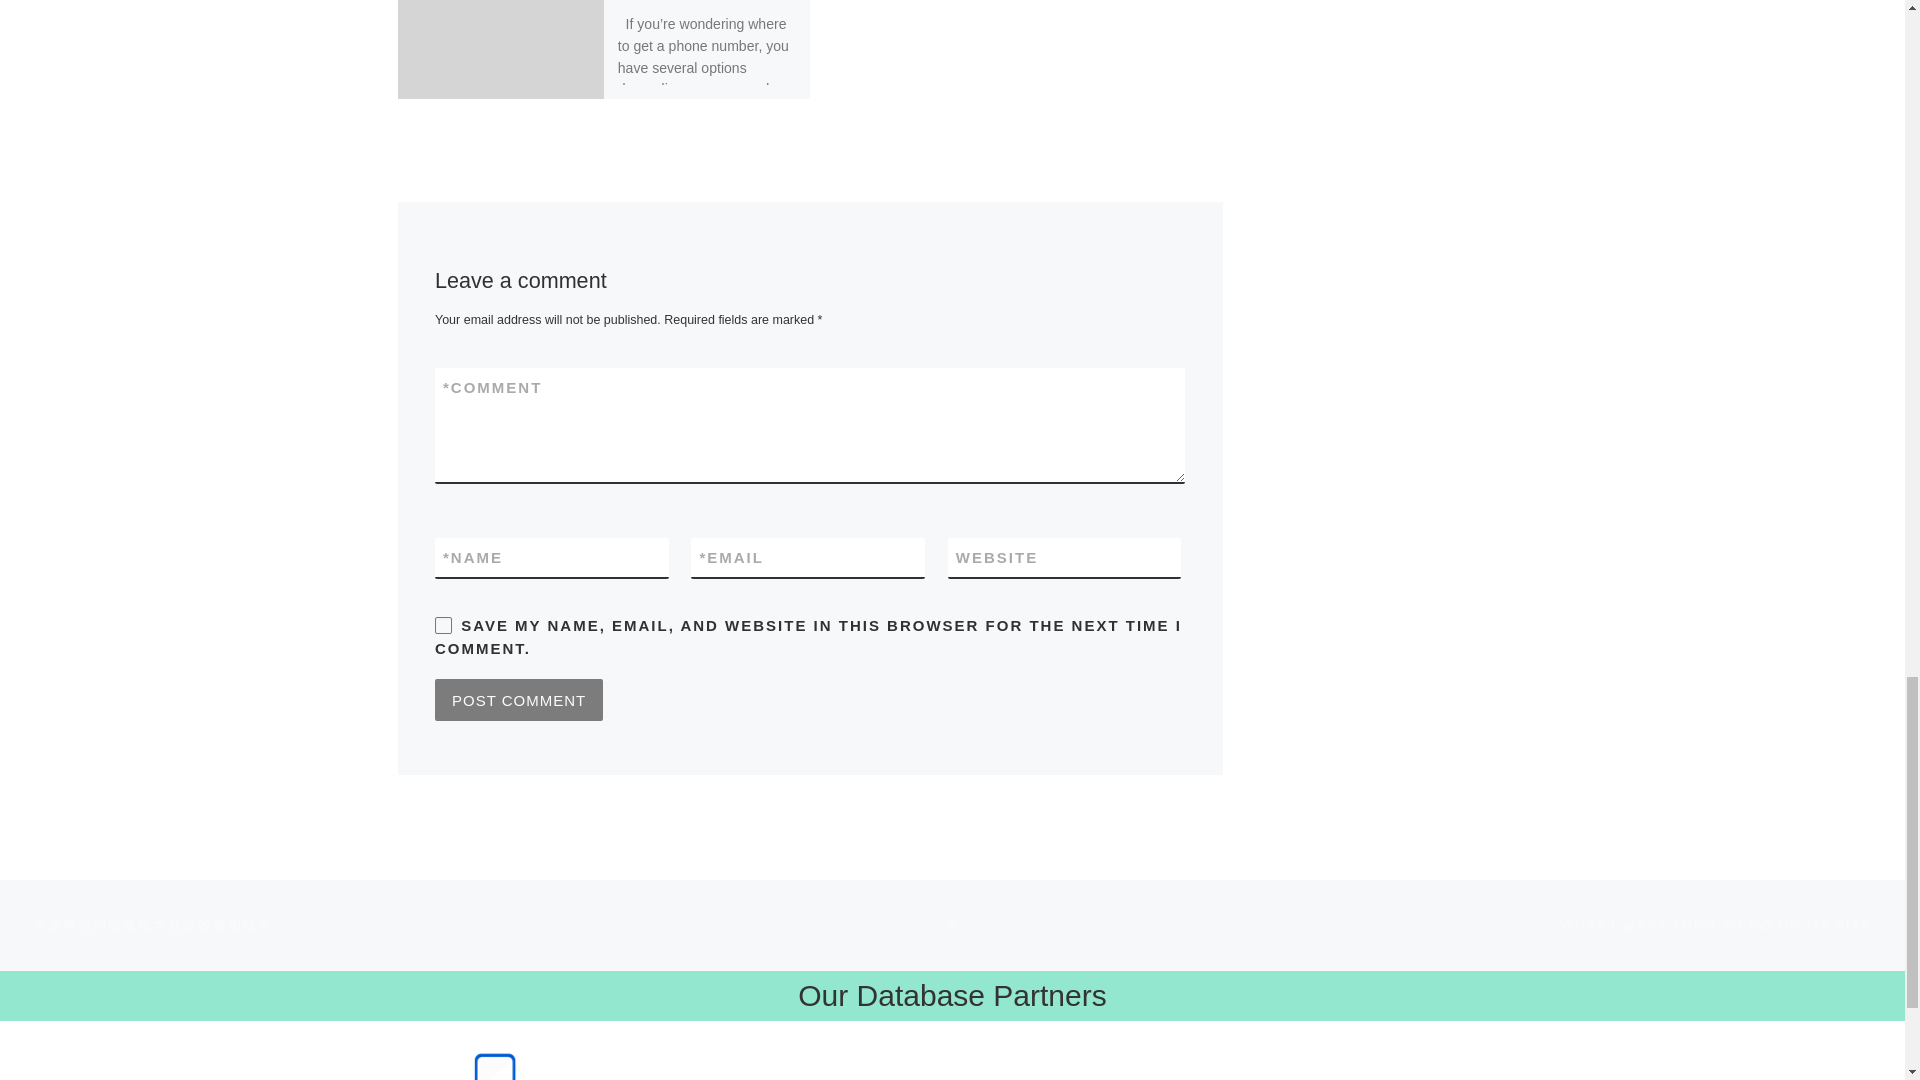  Describe the element at coordinates (443, 624) in the screenshot. I see `yes` at that location.